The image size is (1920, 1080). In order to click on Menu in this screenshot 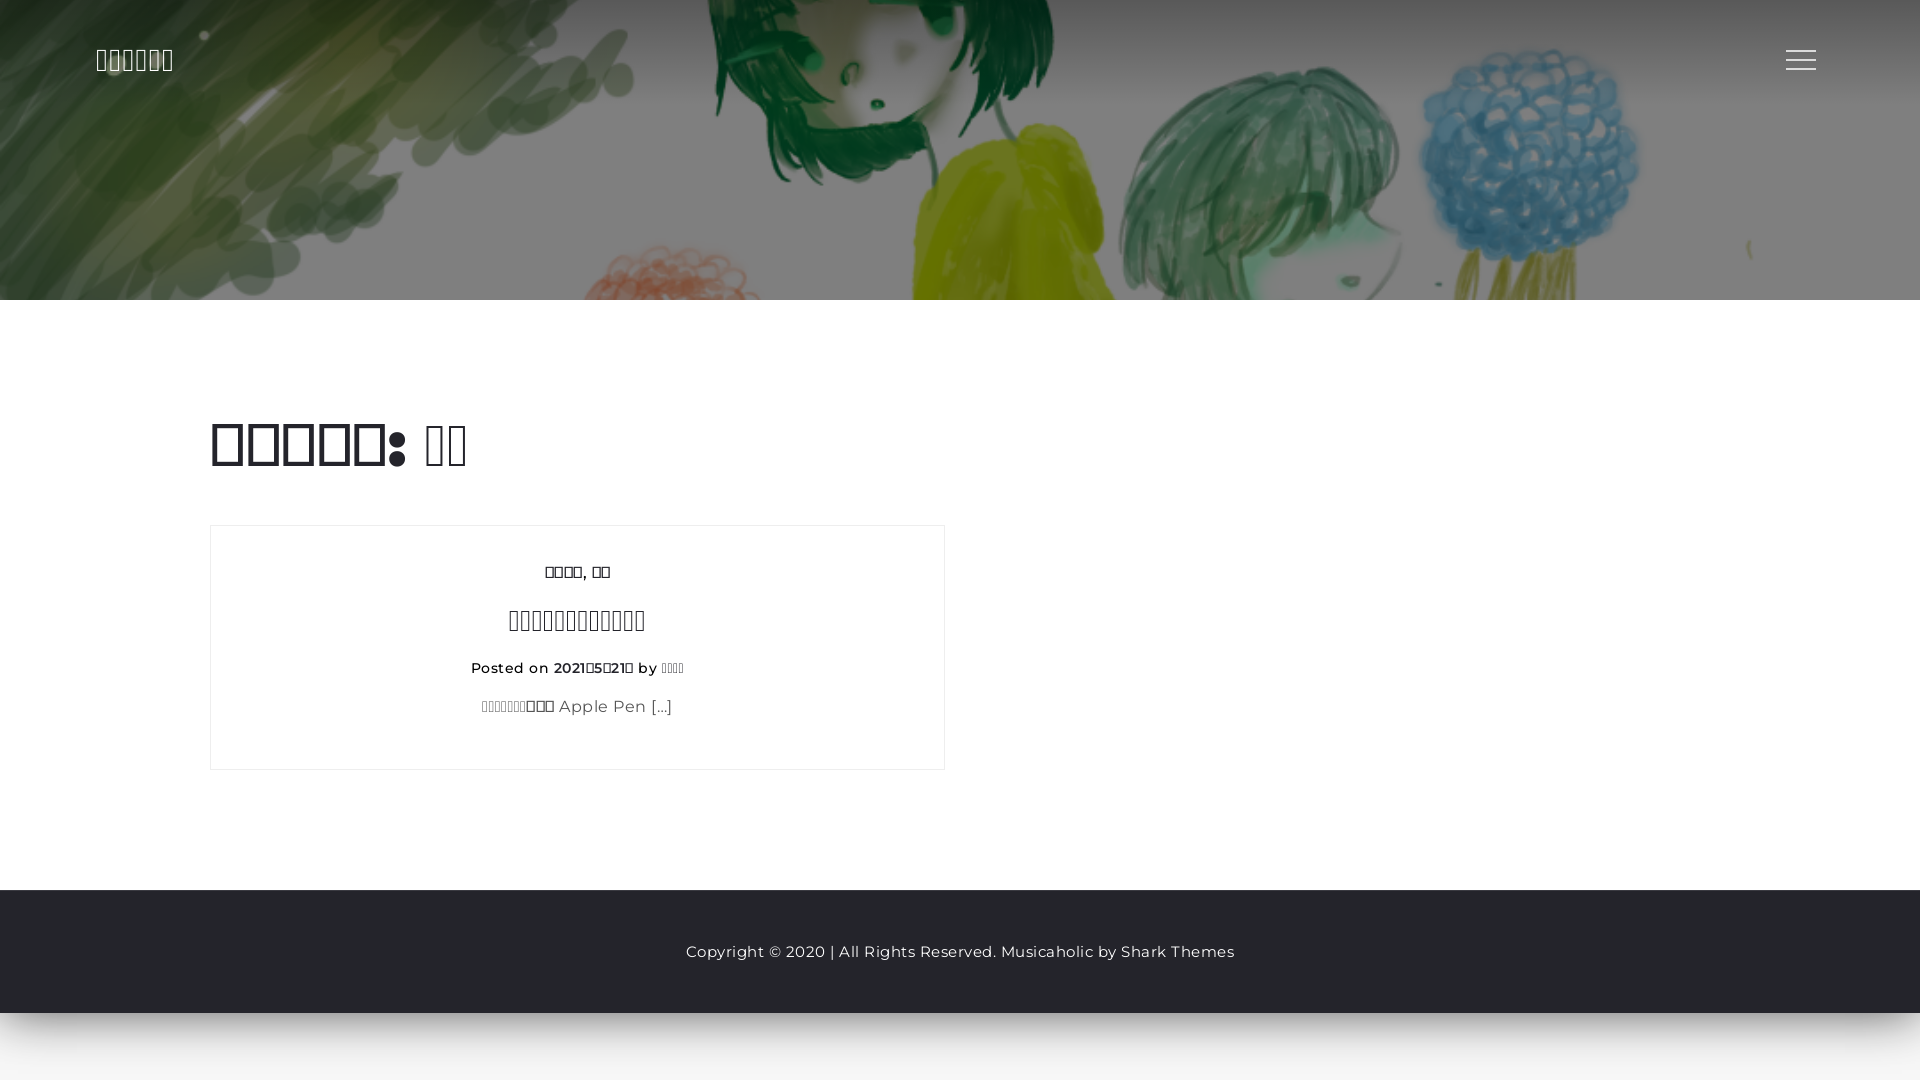, I will do `click(1799, 60)`.